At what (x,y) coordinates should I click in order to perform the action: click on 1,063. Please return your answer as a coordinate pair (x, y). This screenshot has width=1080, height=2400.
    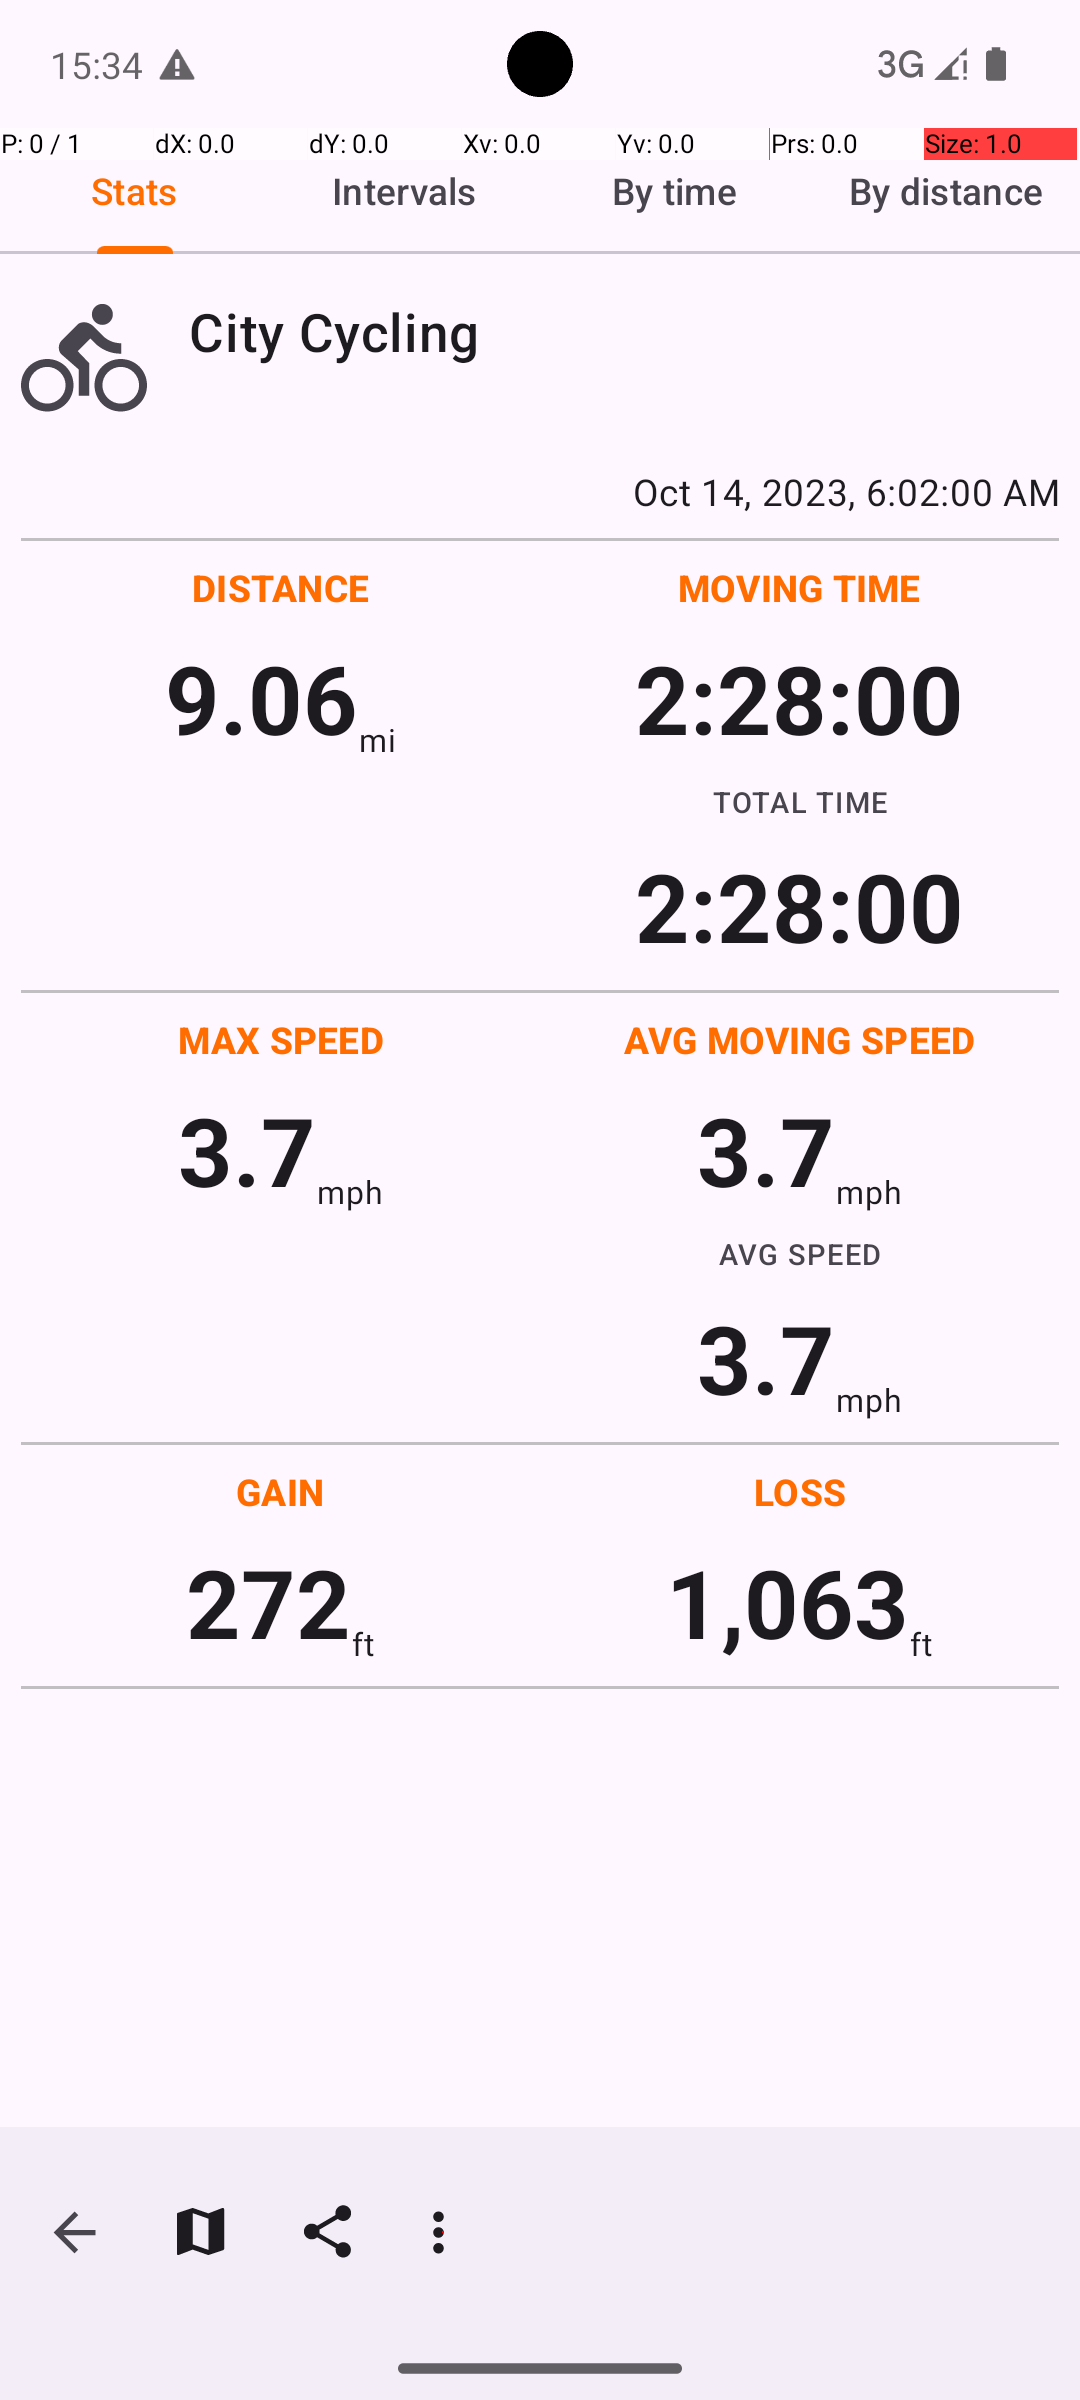
    Looking at the image, I should click on (788, 1602).